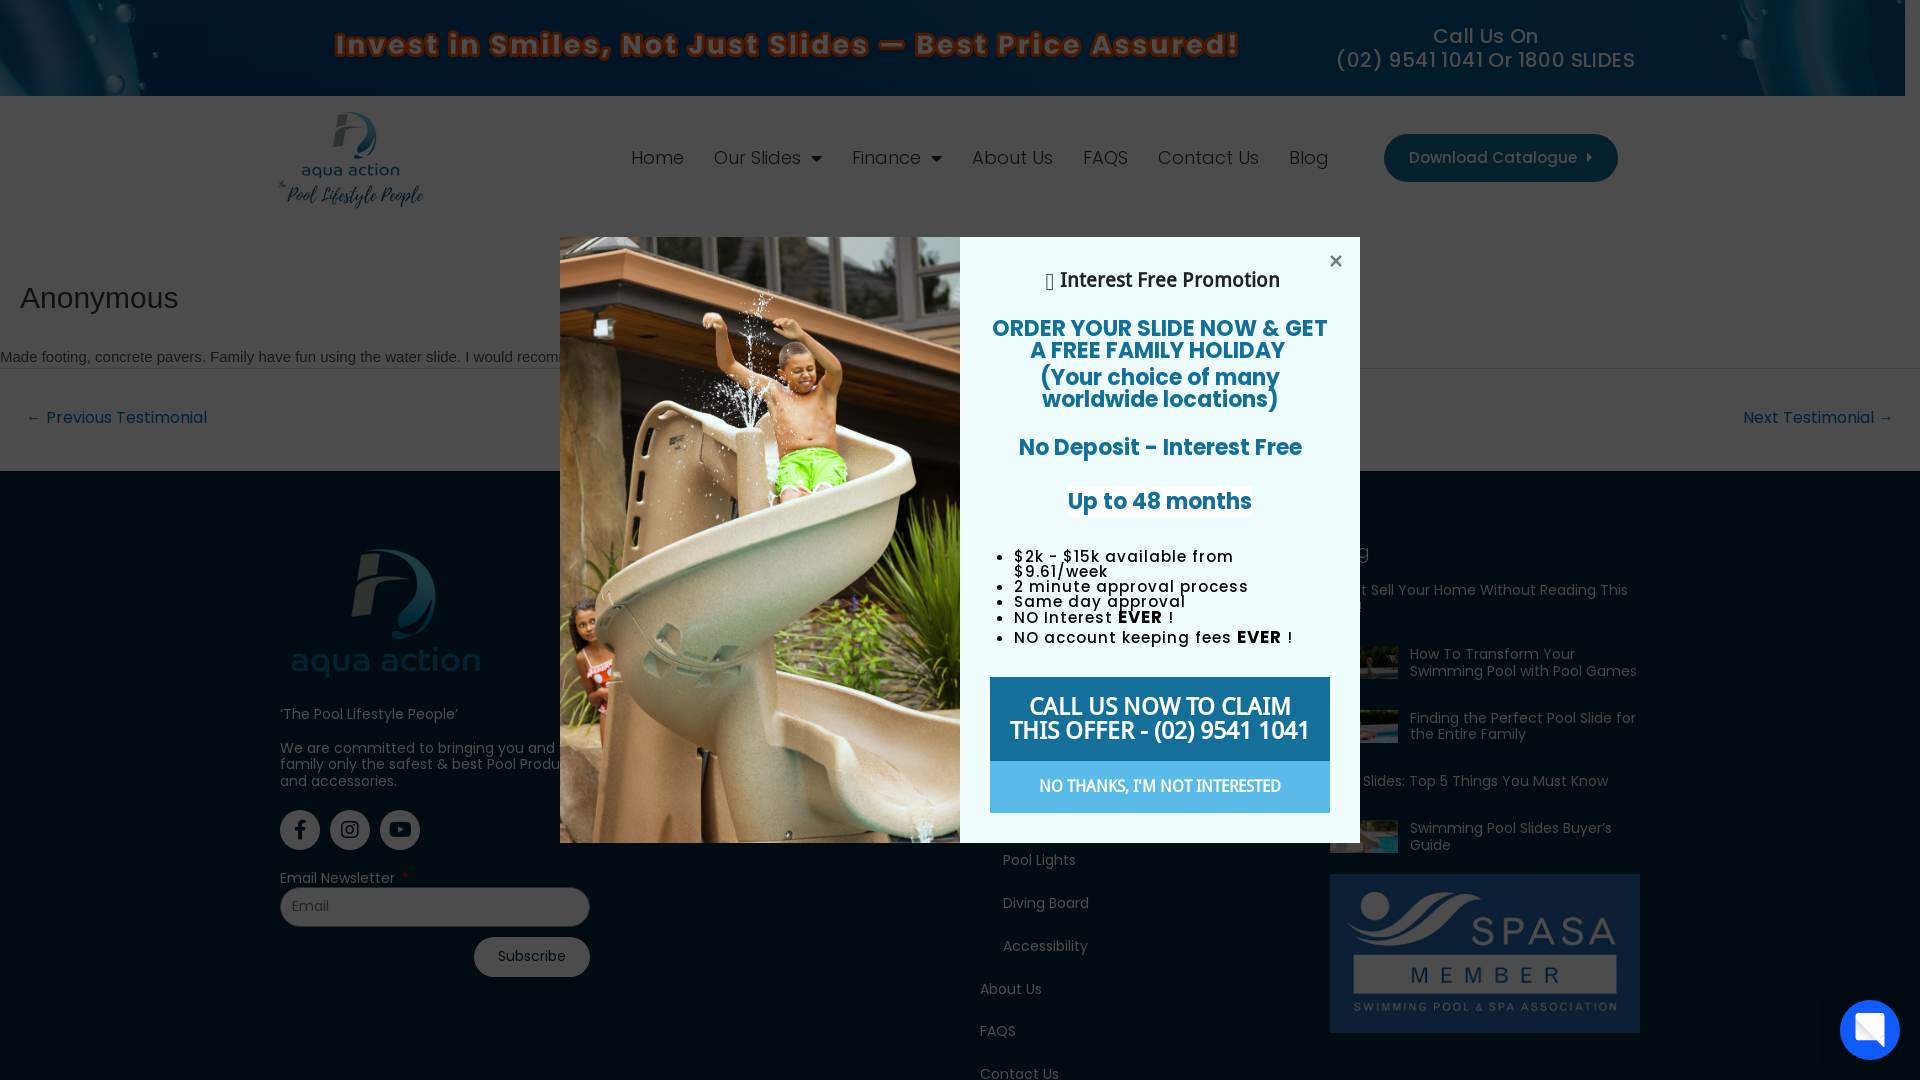 The width and height of the screenshot is (1920, 1080). What do you see at coordinates (768, 158) in the screenshot?
I see `Our Slides` at bounding box center [768, 158].